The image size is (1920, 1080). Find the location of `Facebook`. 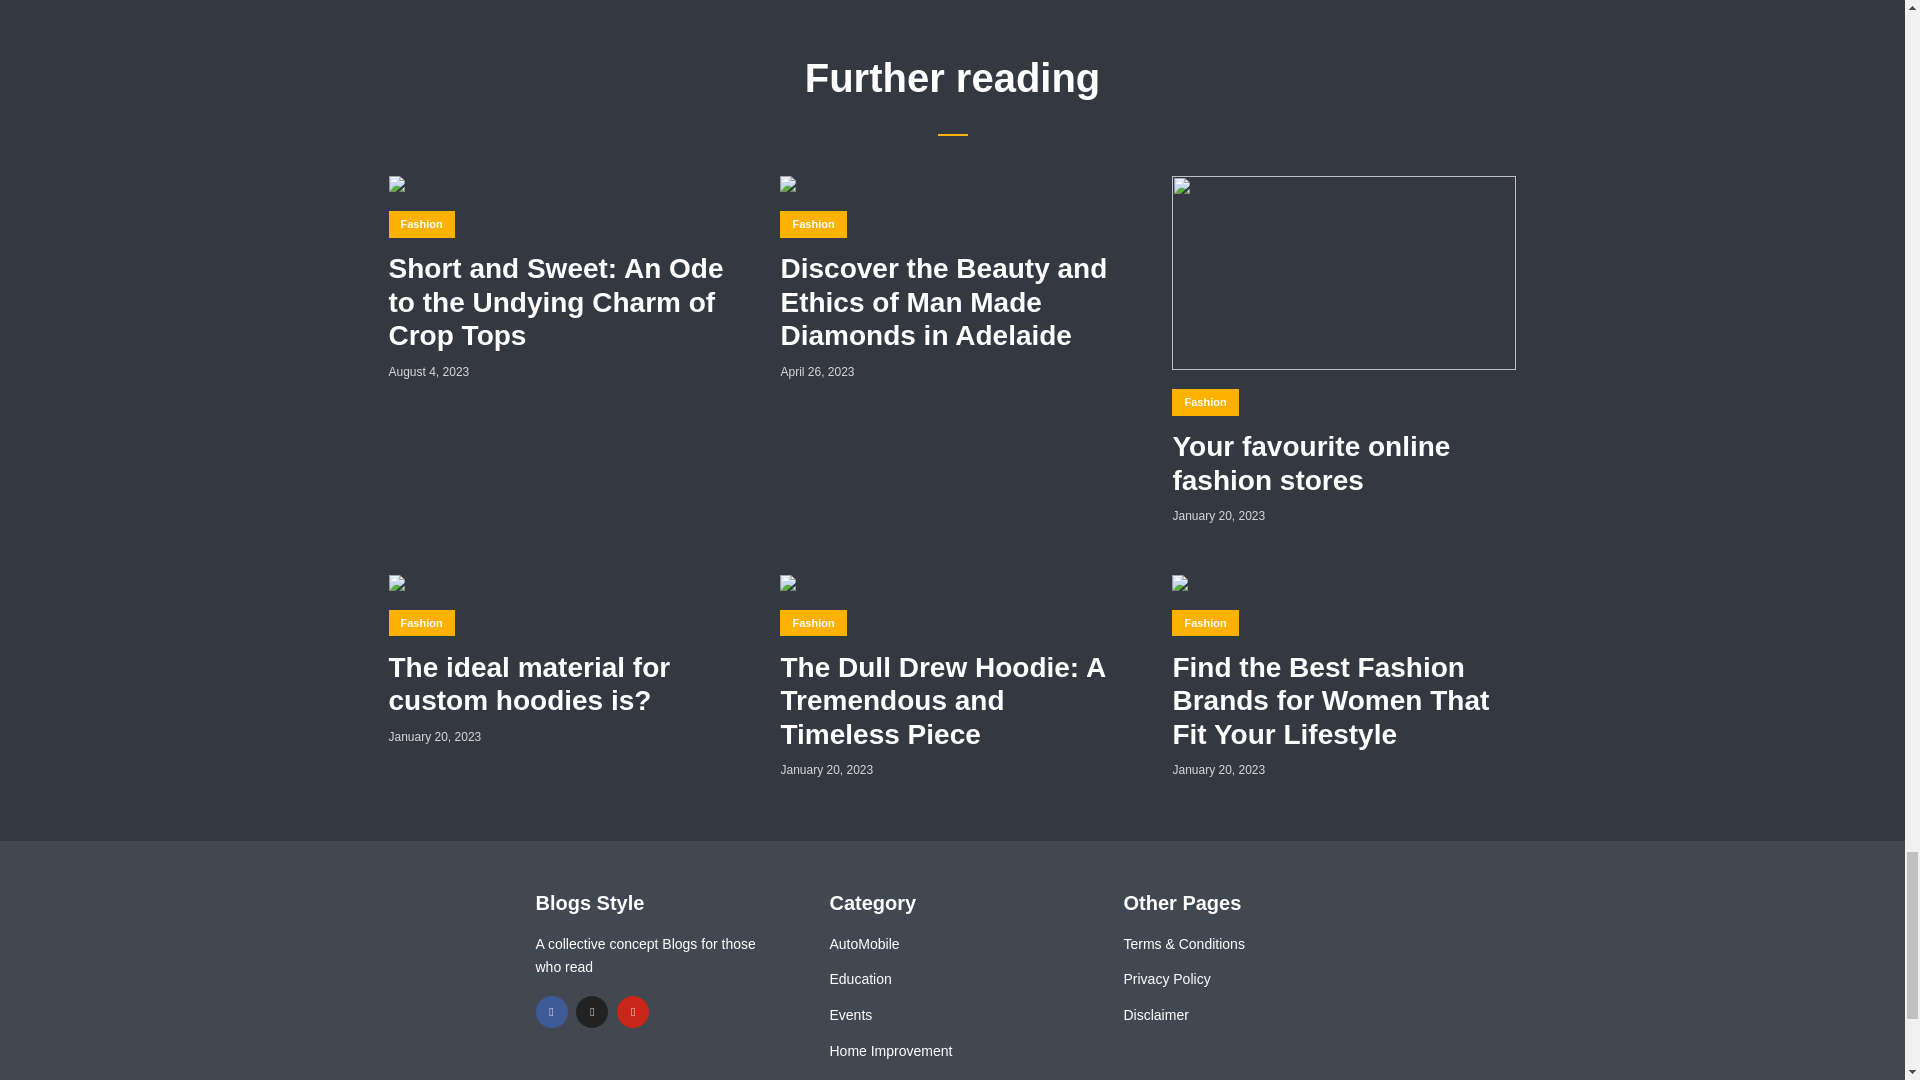

Facebook is located at coordinates (552, 1012).